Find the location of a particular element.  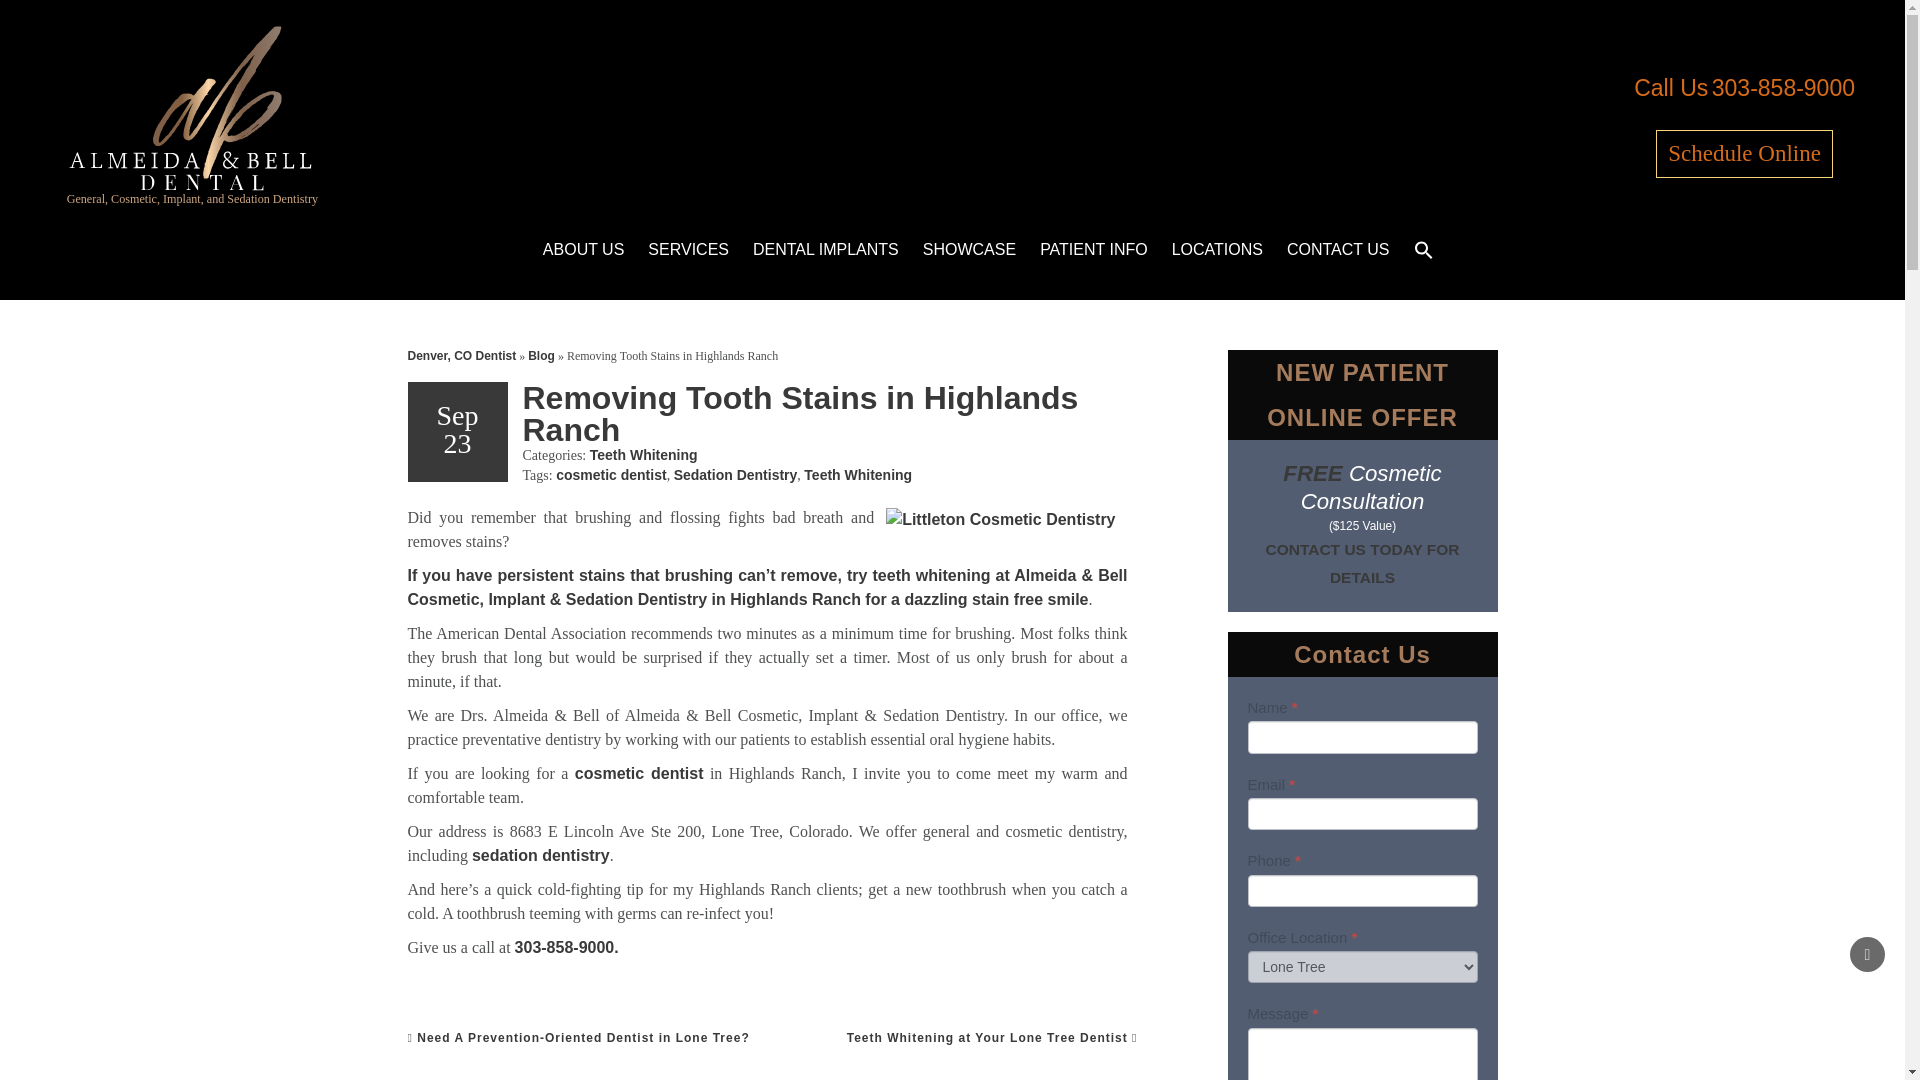

303-858-9000 is located at coordinates (1783, 88).